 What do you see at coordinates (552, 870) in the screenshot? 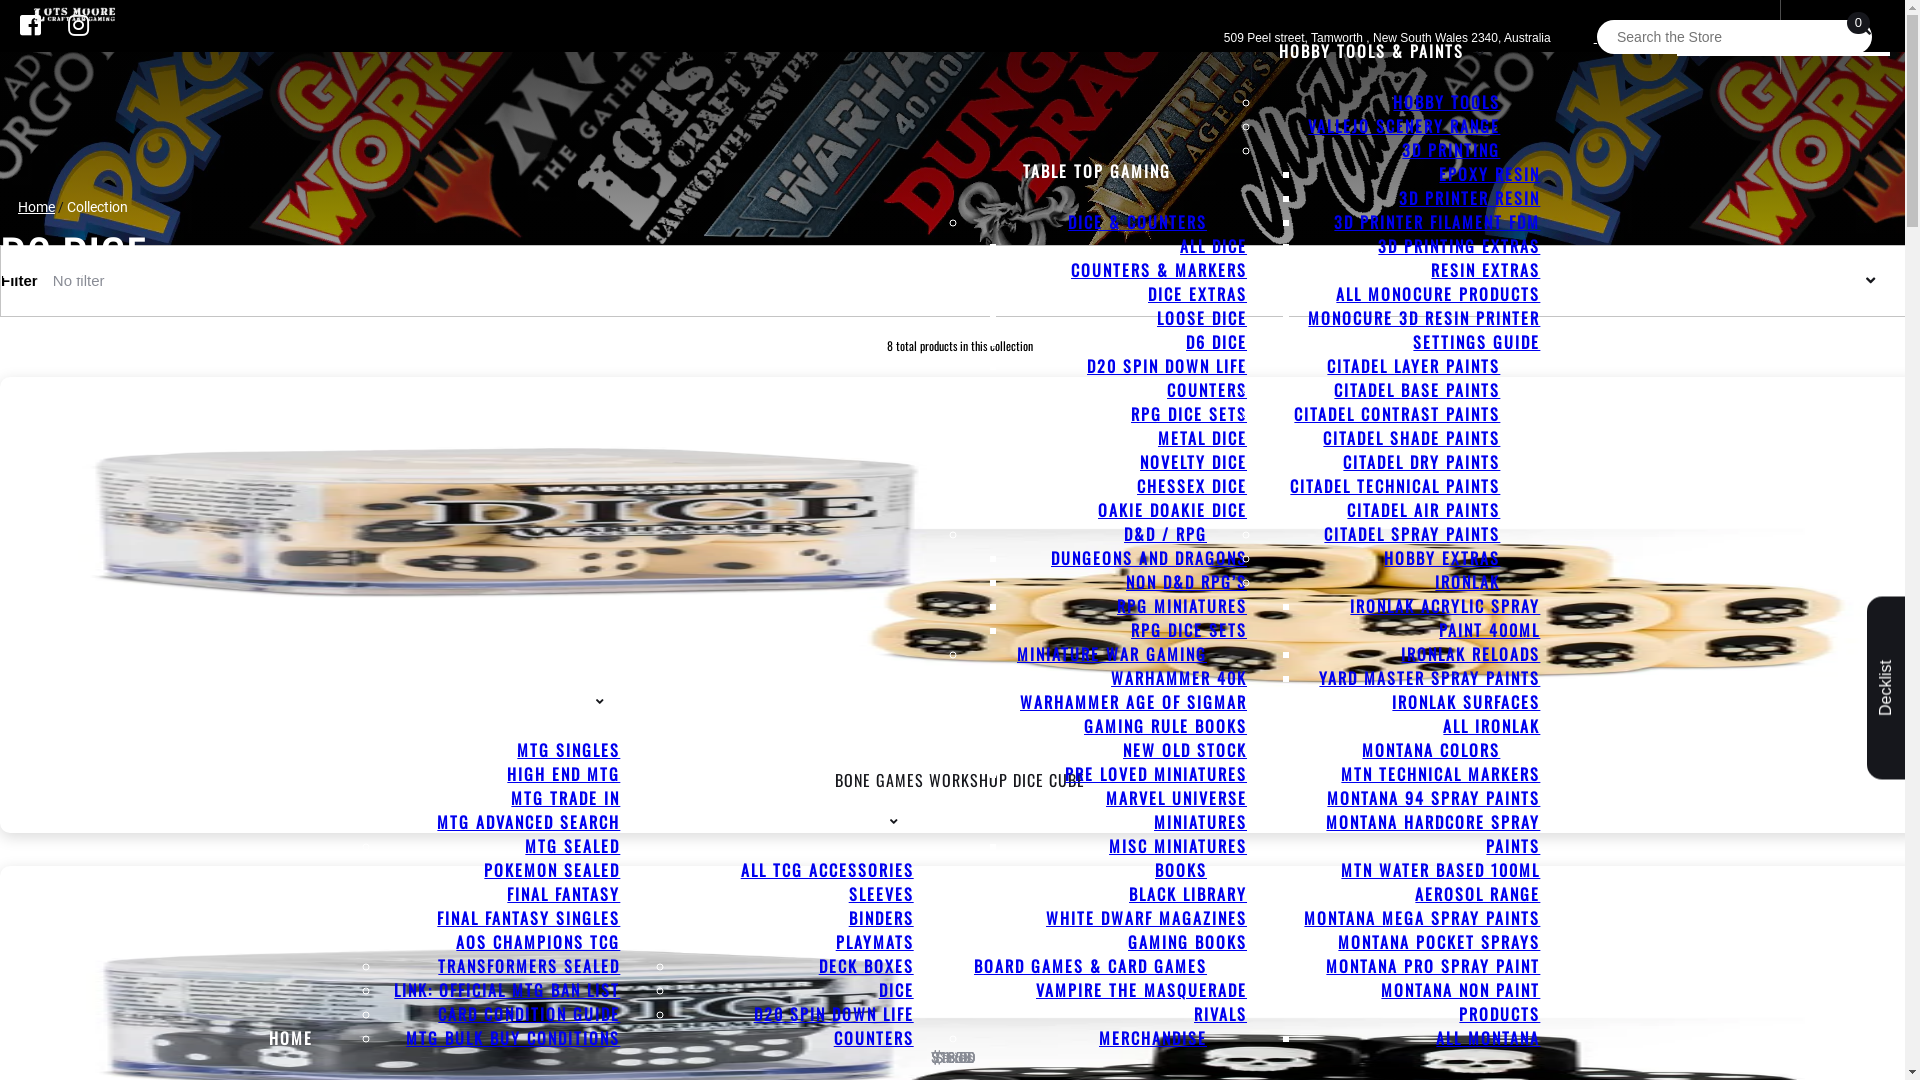
I see `POKEMON SEALED` at bounding box center [552, 870].